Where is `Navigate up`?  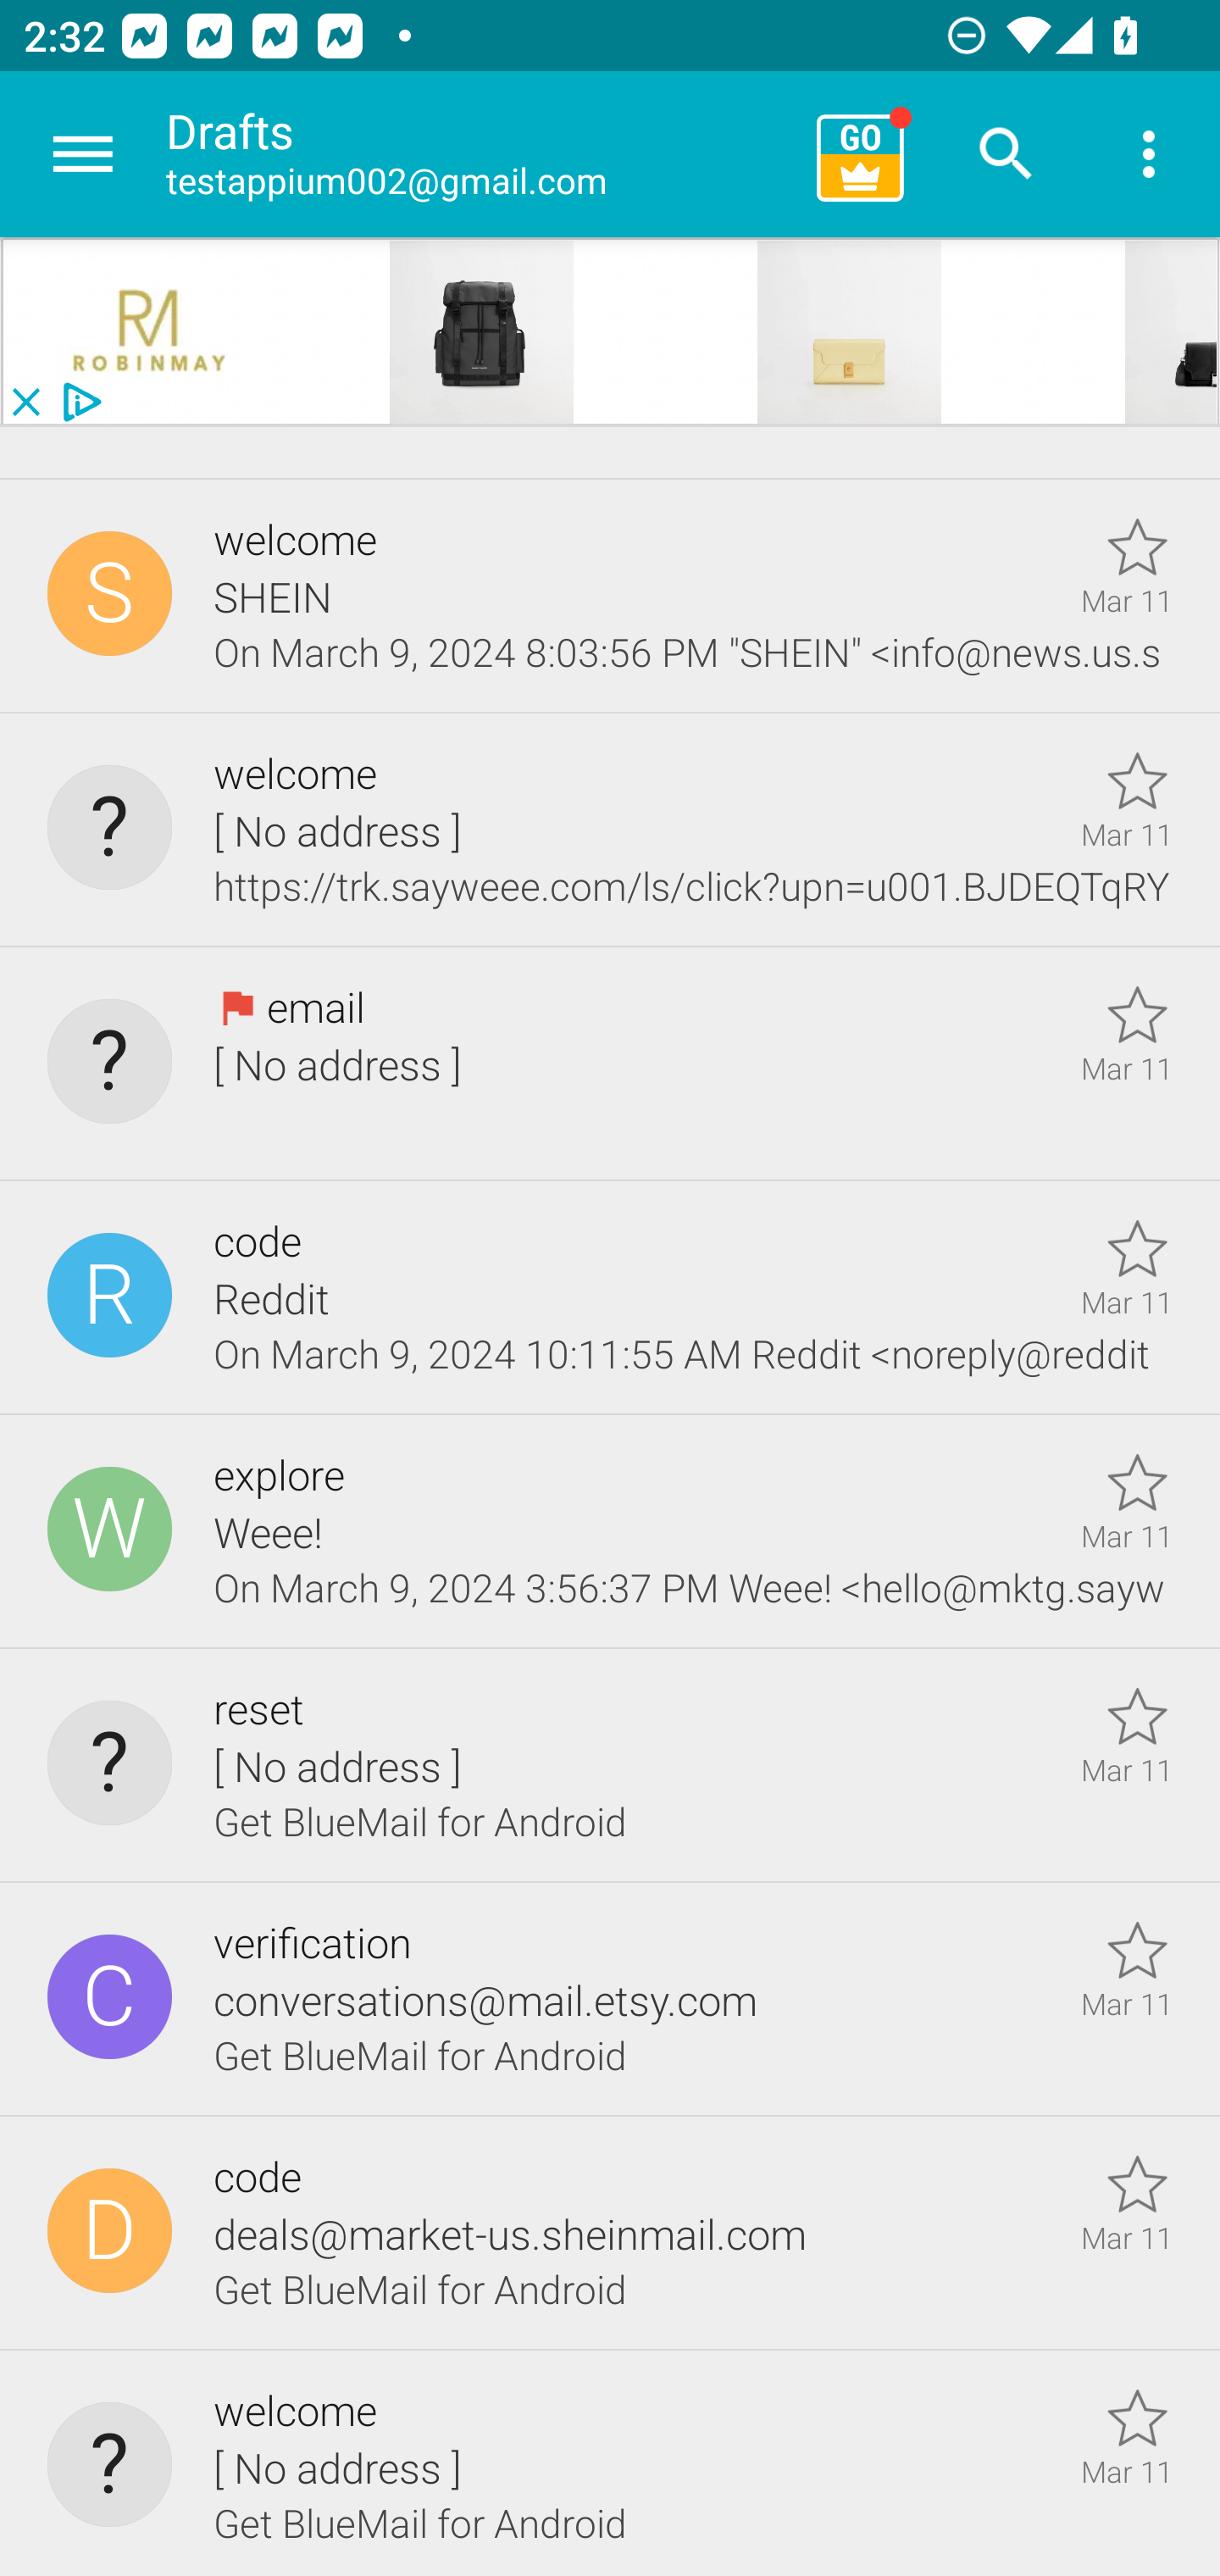
Navigate up is located at coordinates (83, 154).